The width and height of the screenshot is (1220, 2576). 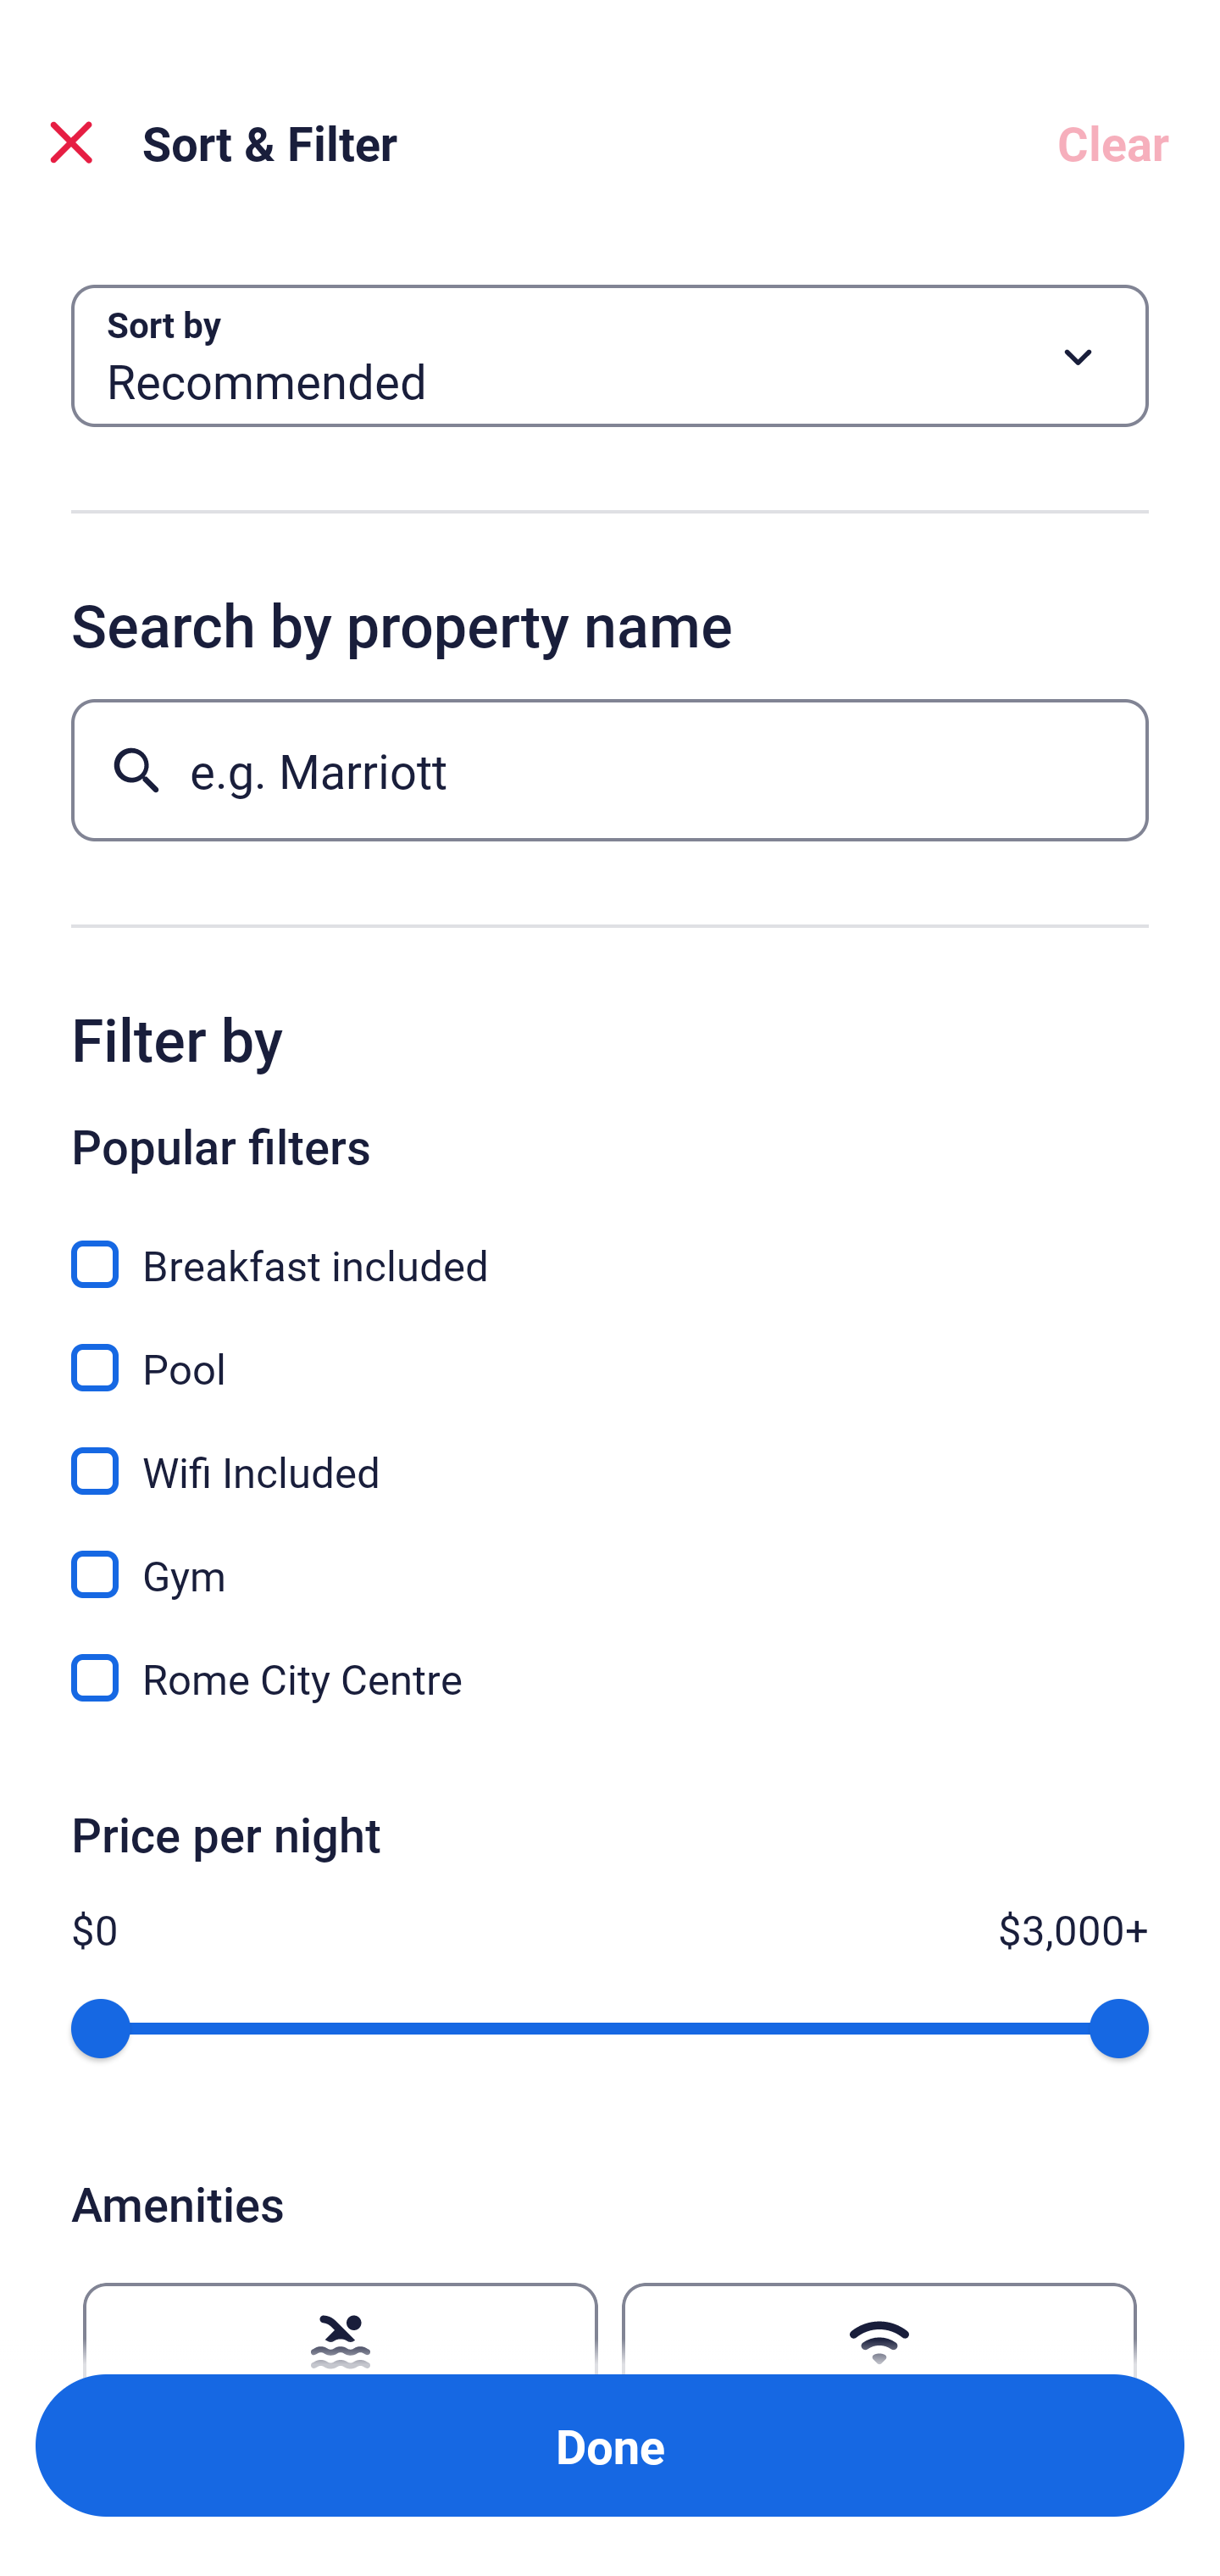 What do you see at coordinates (71, 142) in the screenshot?
I see `Close Sort and Filter` at bounding box center [71, 142].